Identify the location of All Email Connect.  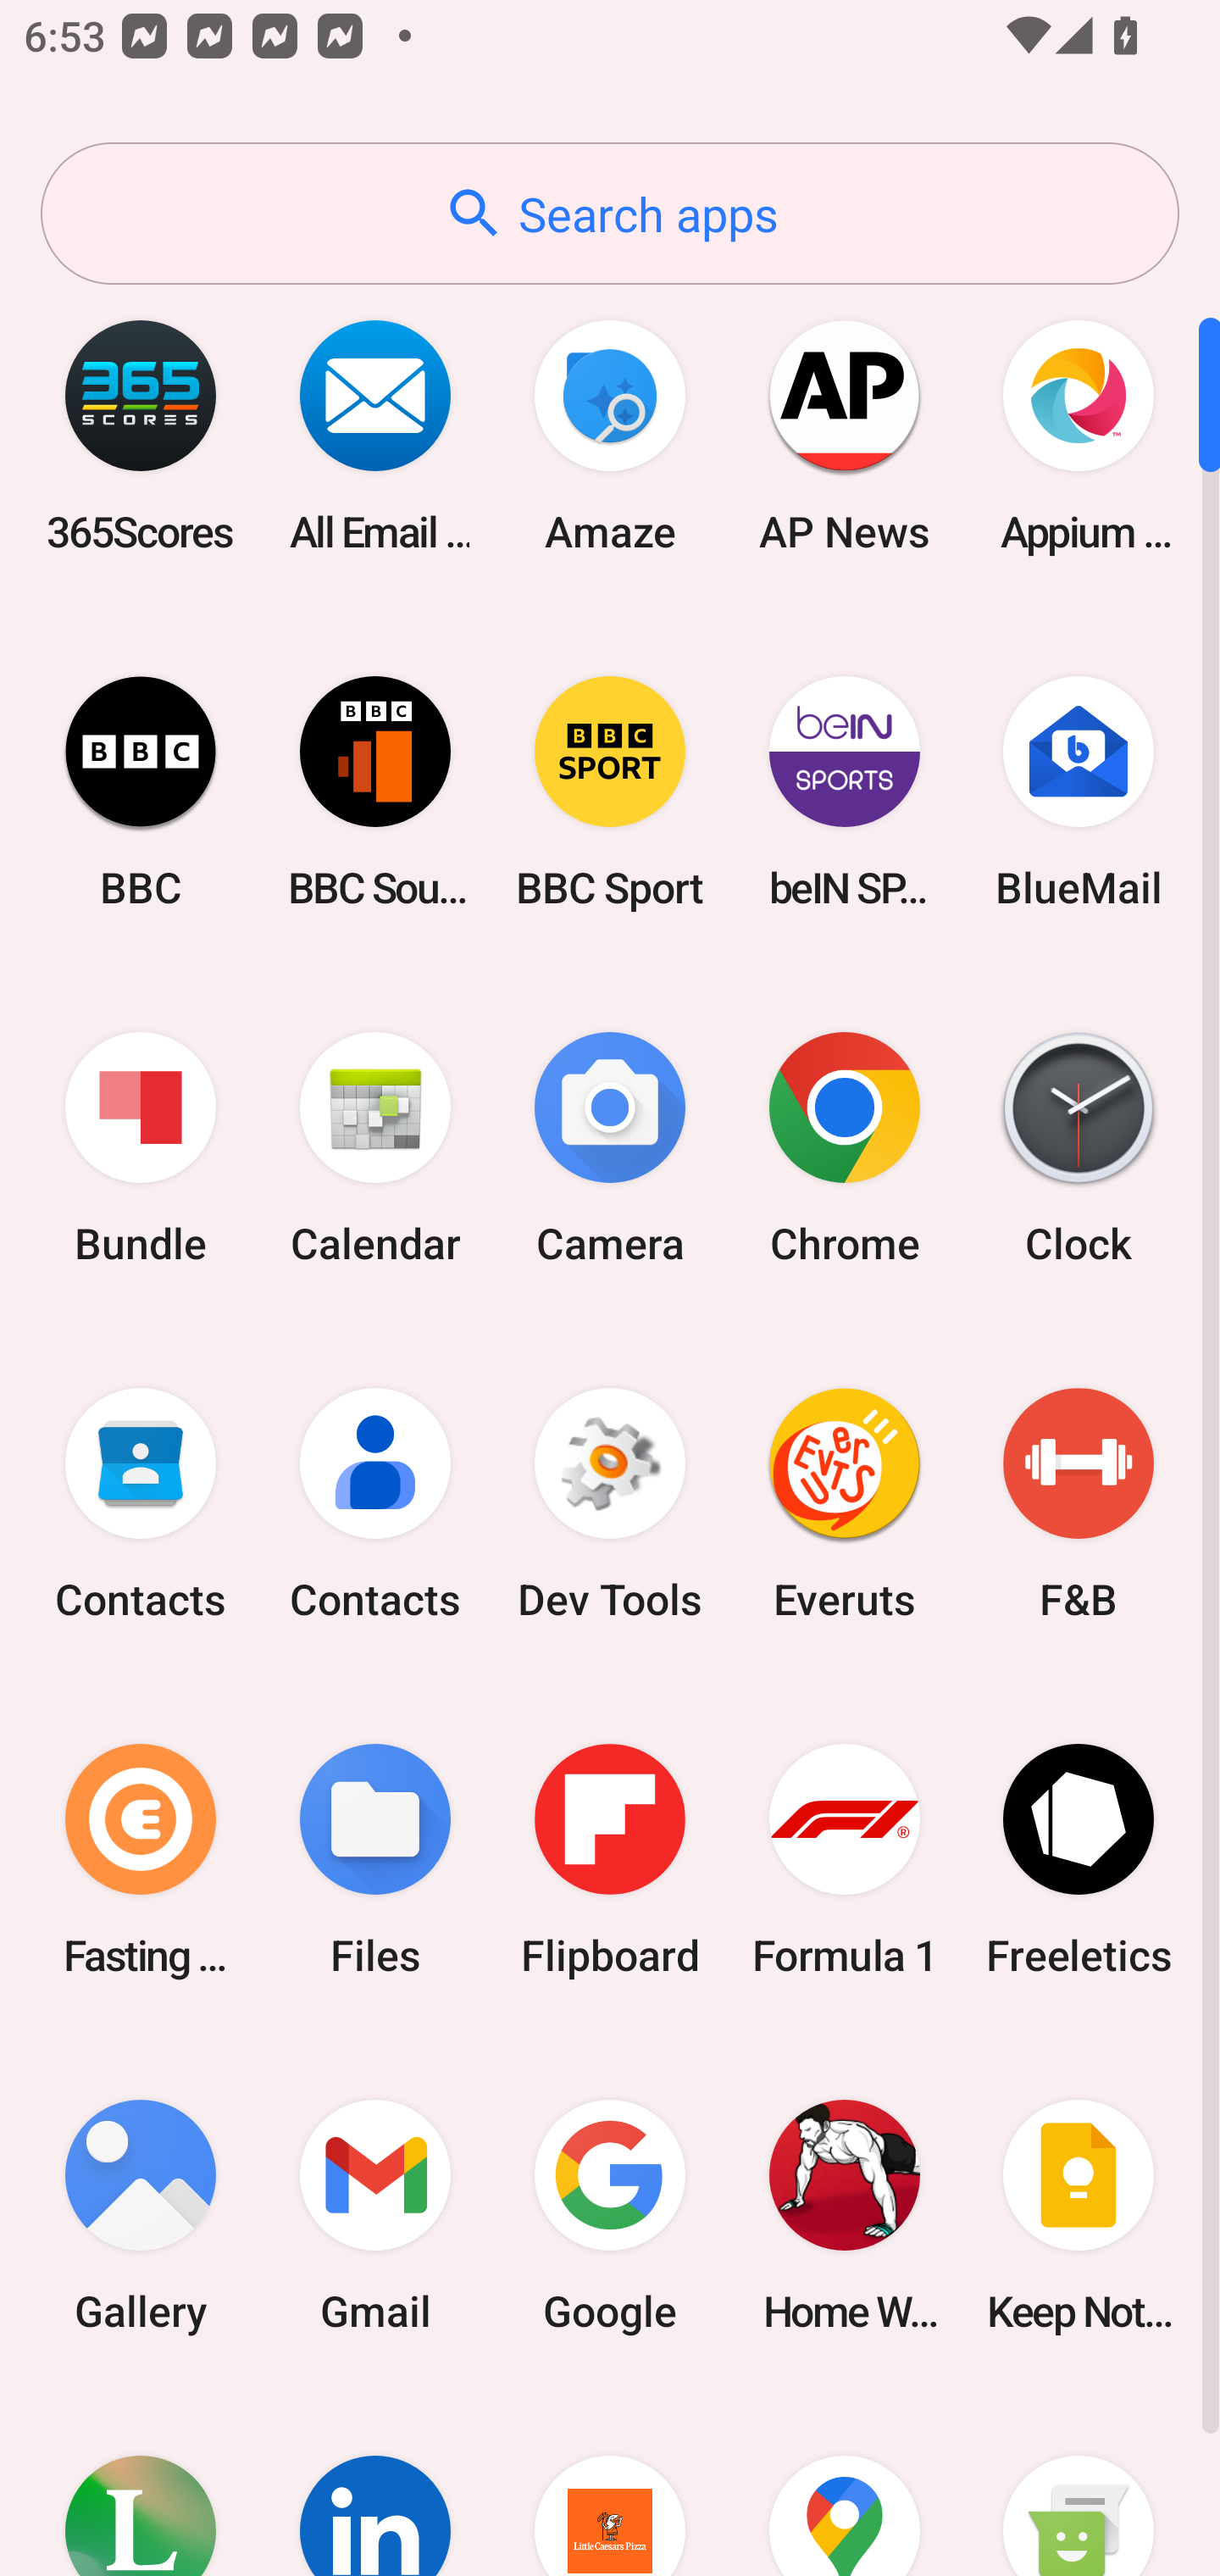
(375, 436).